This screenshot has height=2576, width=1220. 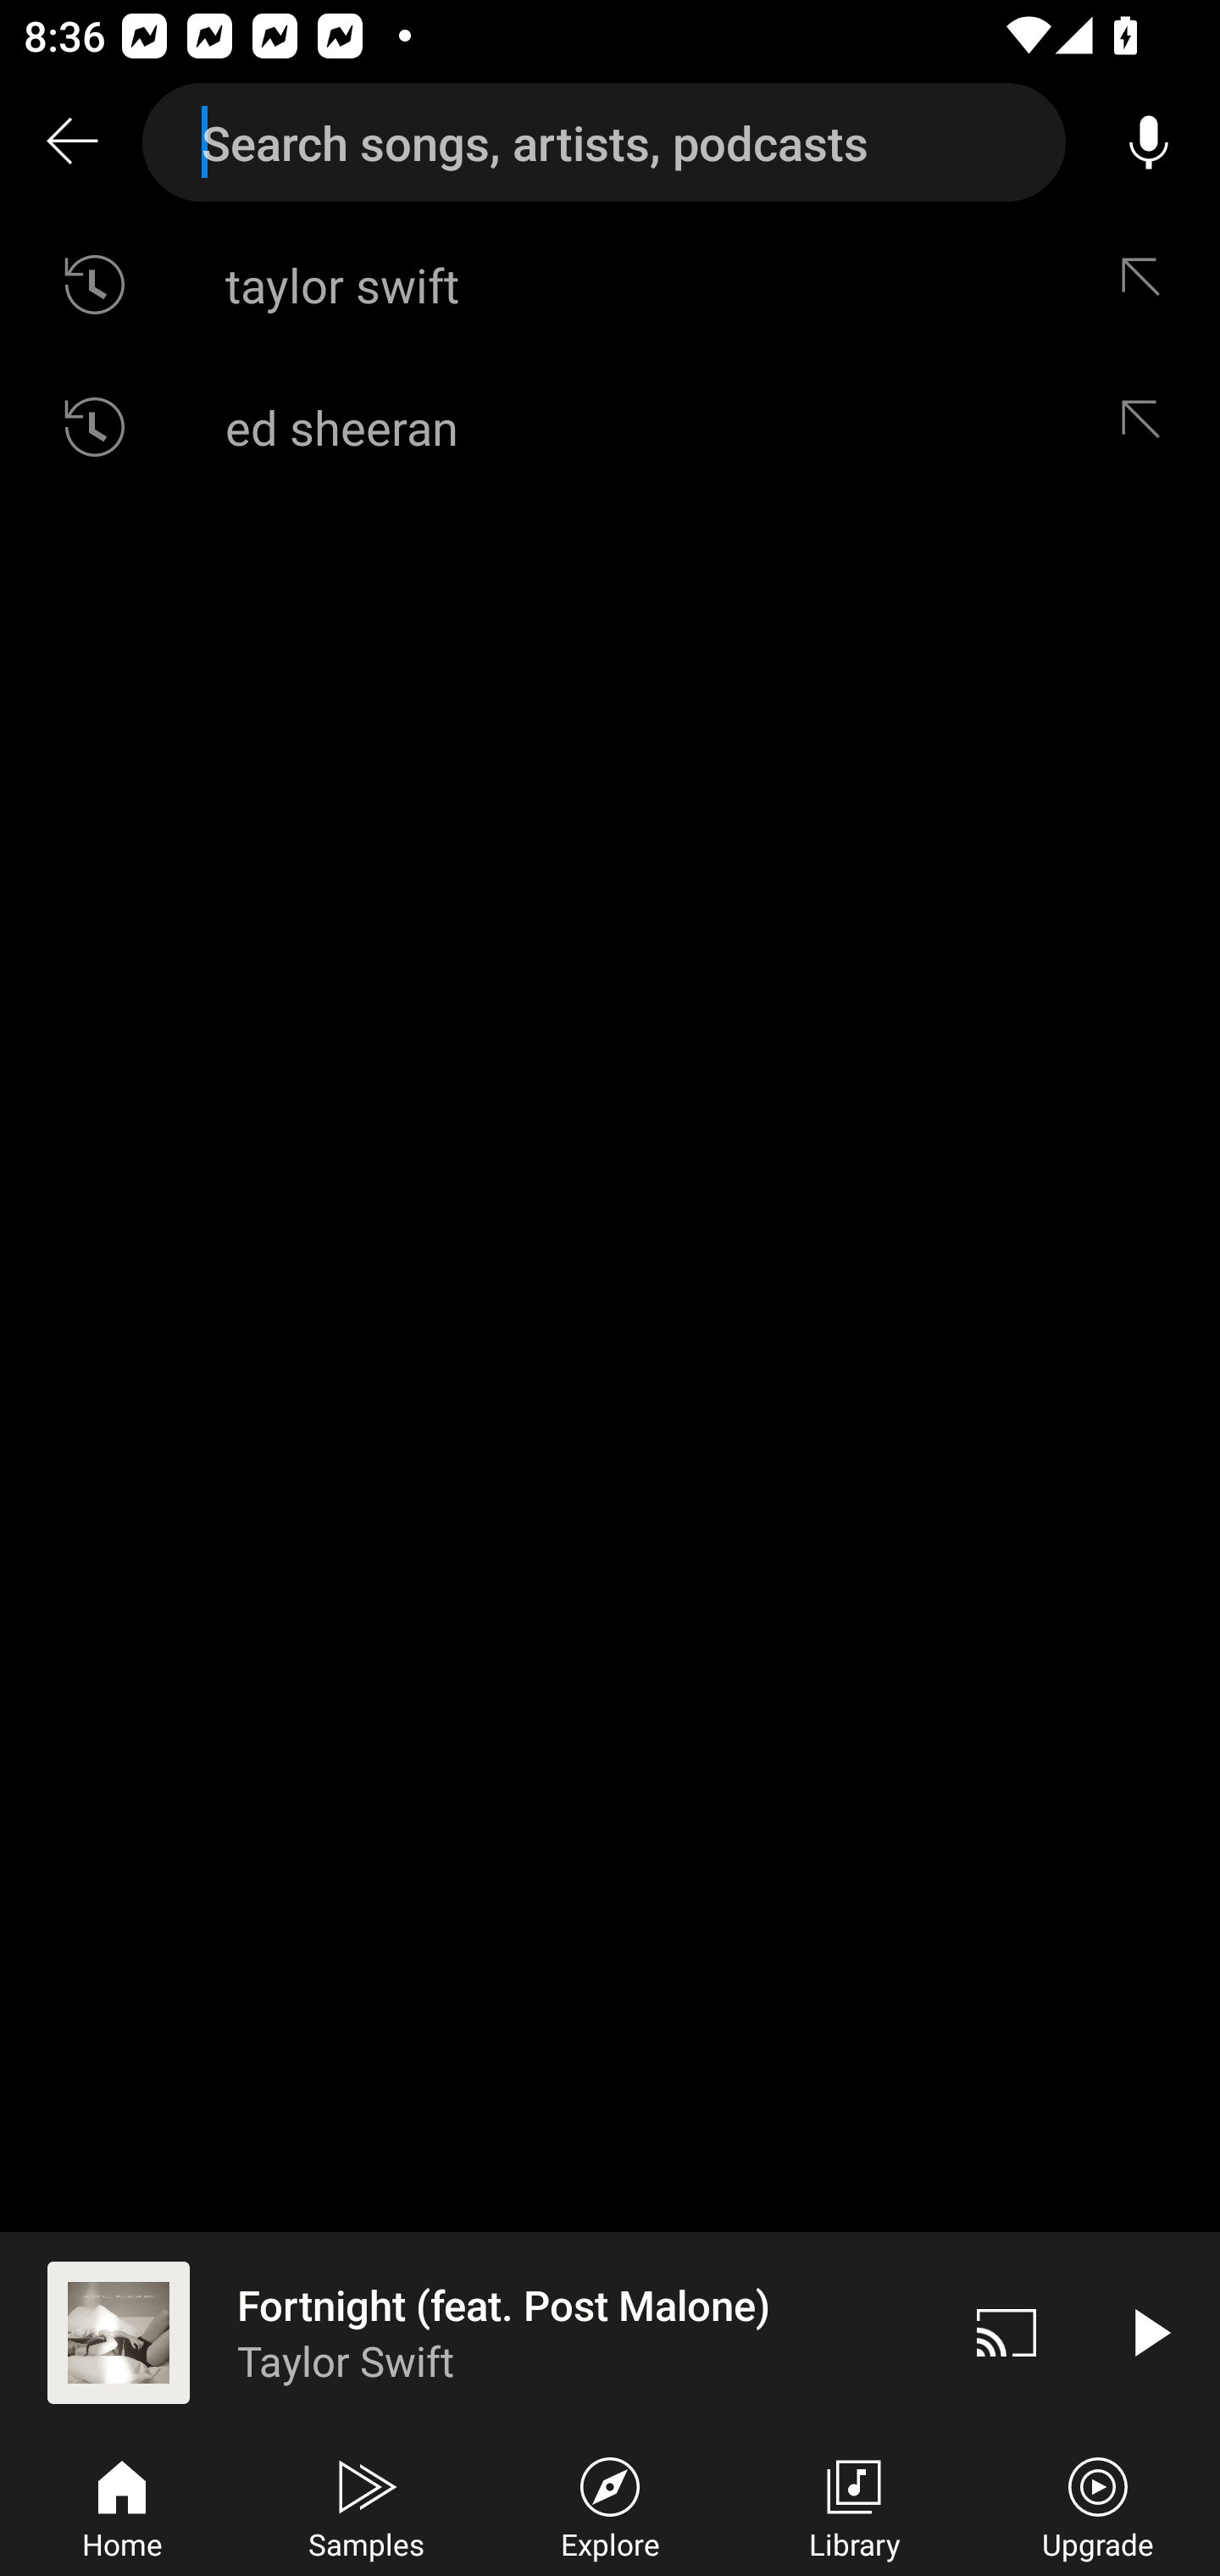 I want to click on Search back, so click(x=71, y=142).